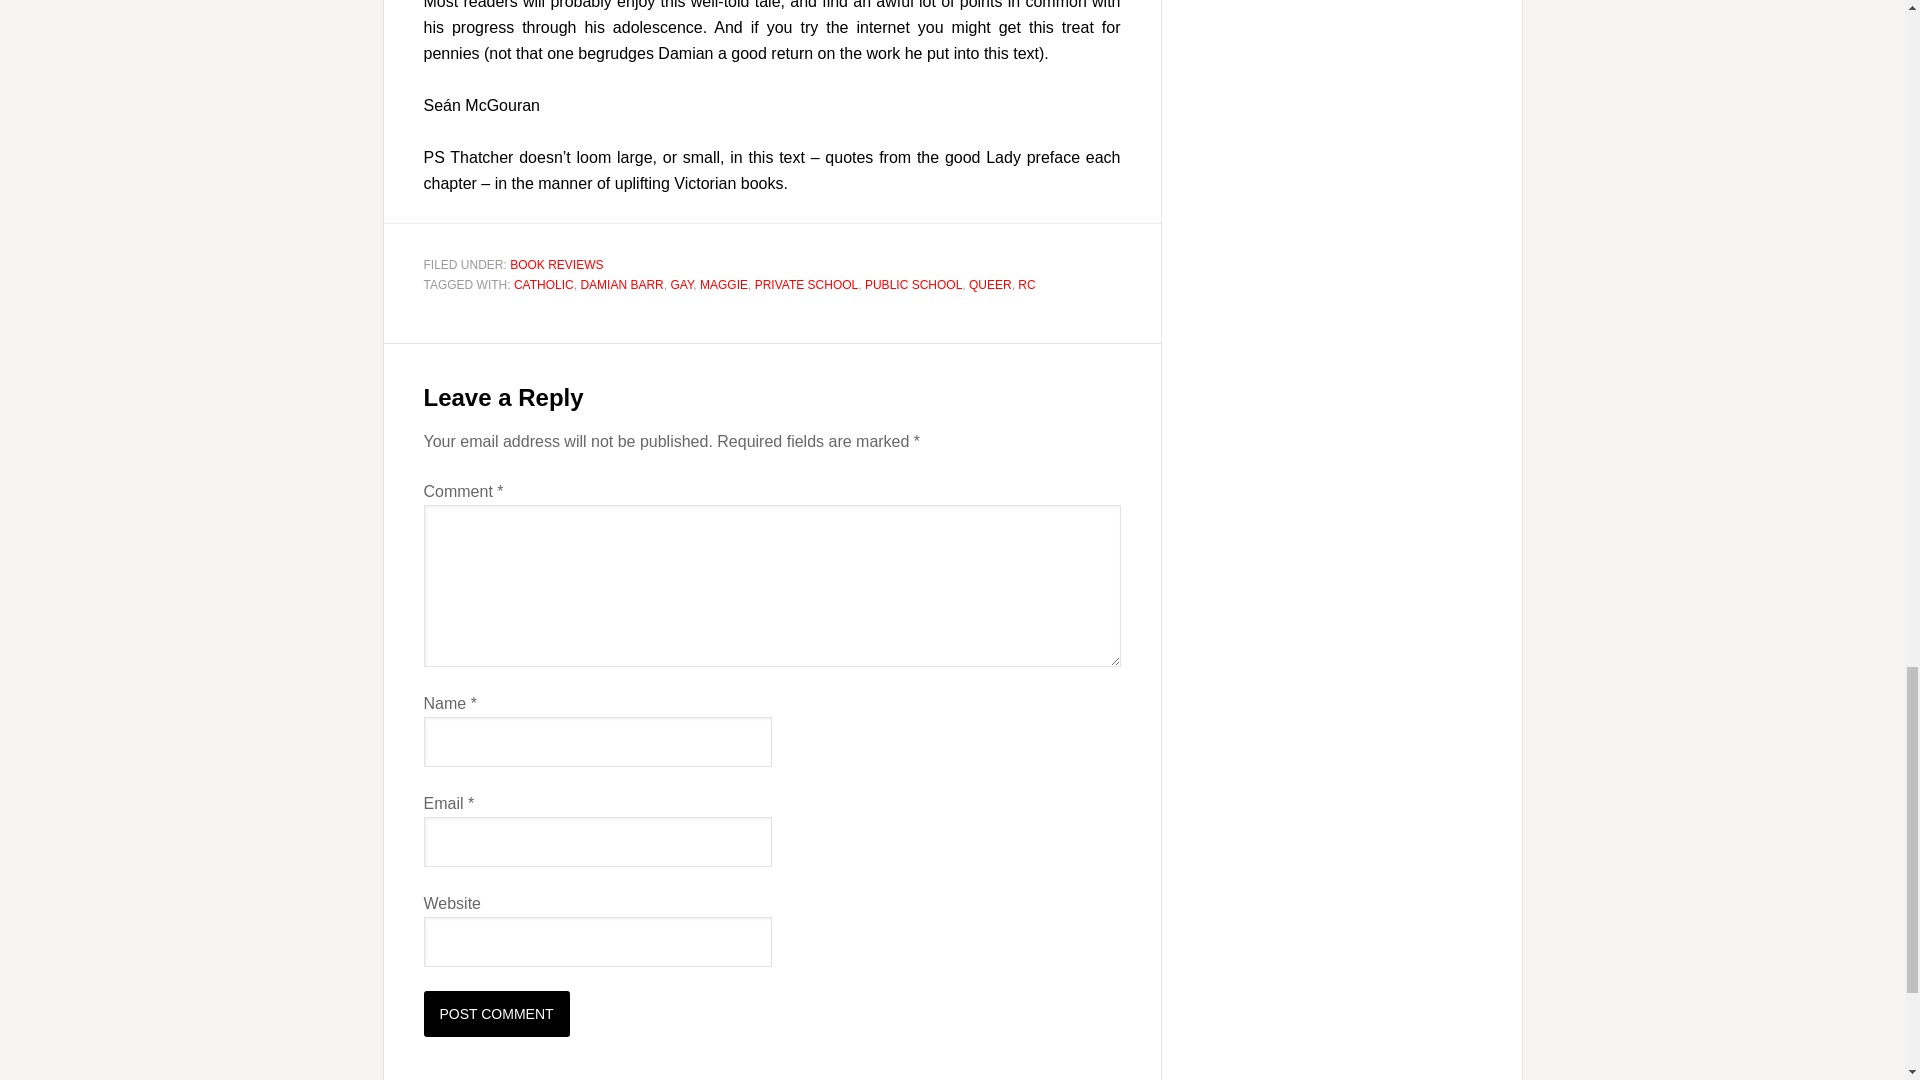  Describe the element at coordinates (724, 284) in the screenshot. I see `MAGGIE` at that location.